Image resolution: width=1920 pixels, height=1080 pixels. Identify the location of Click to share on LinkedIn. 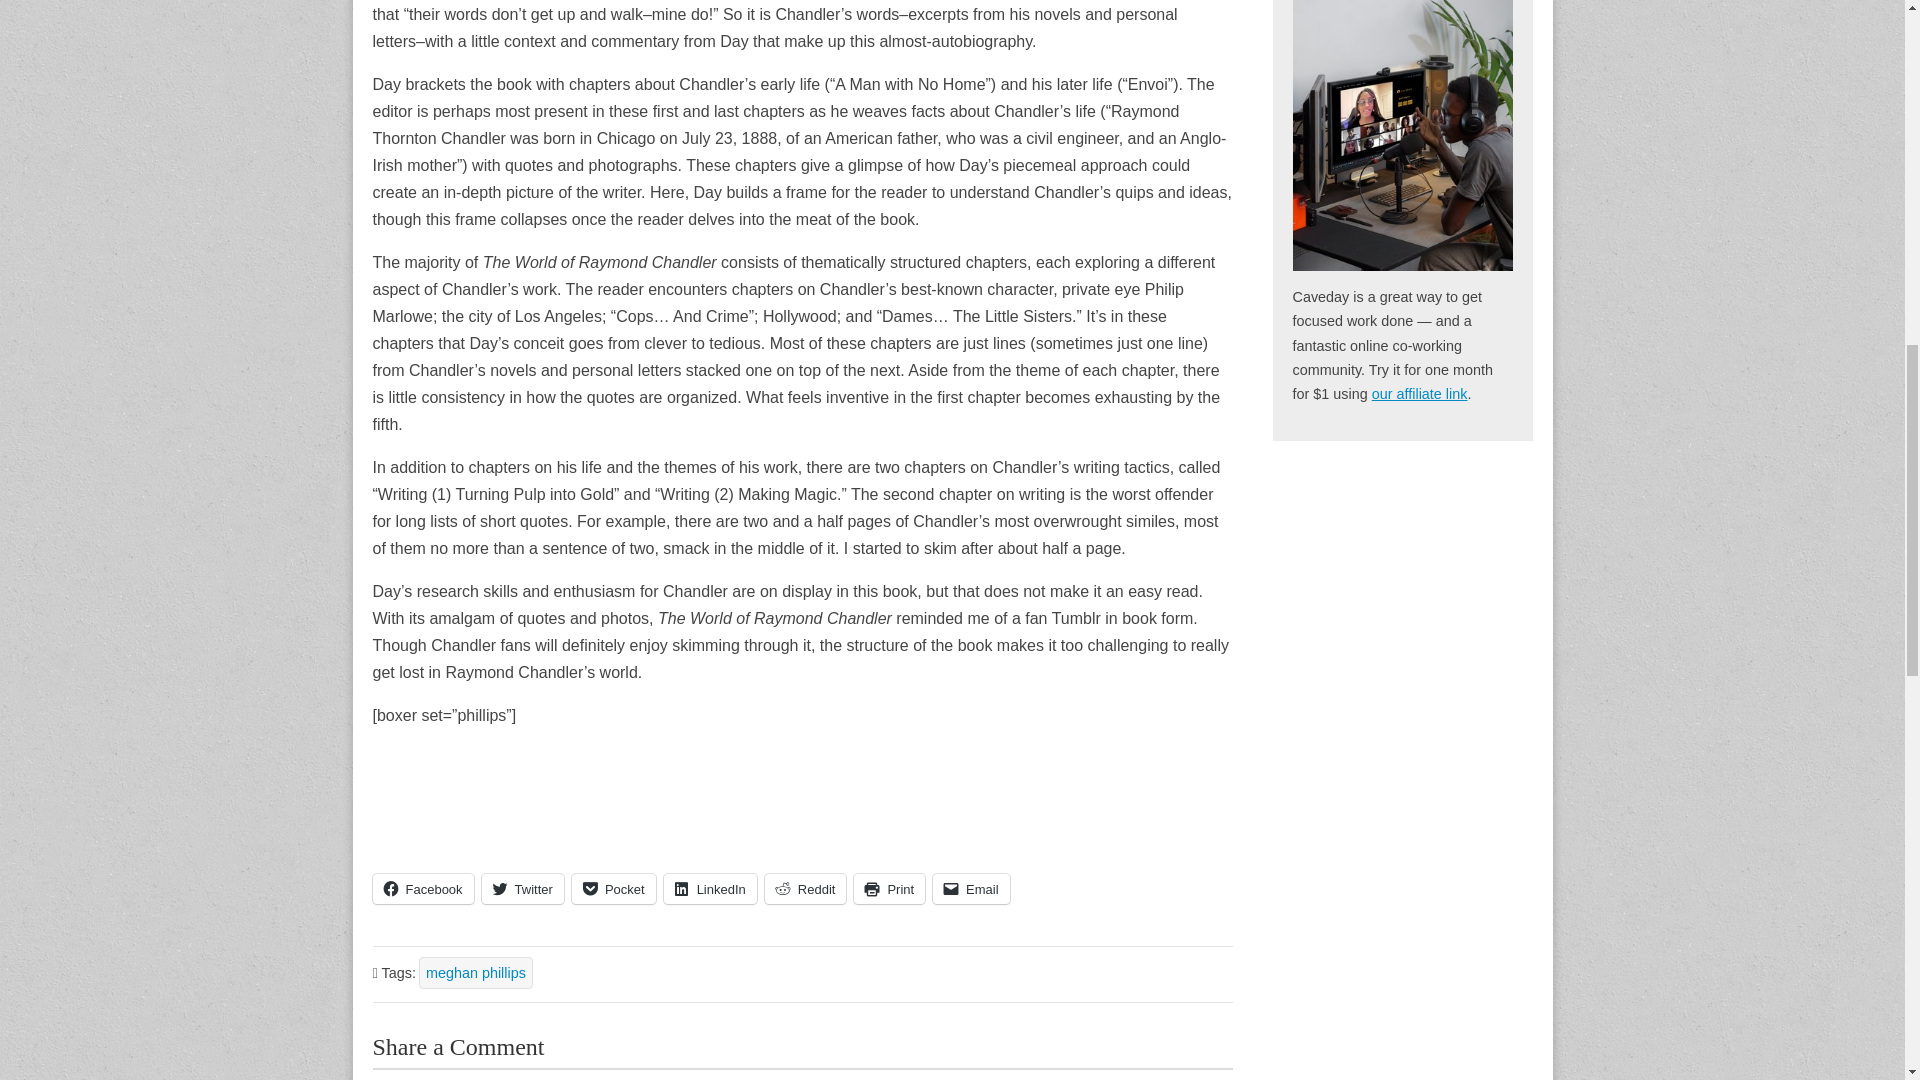
(710, 888).